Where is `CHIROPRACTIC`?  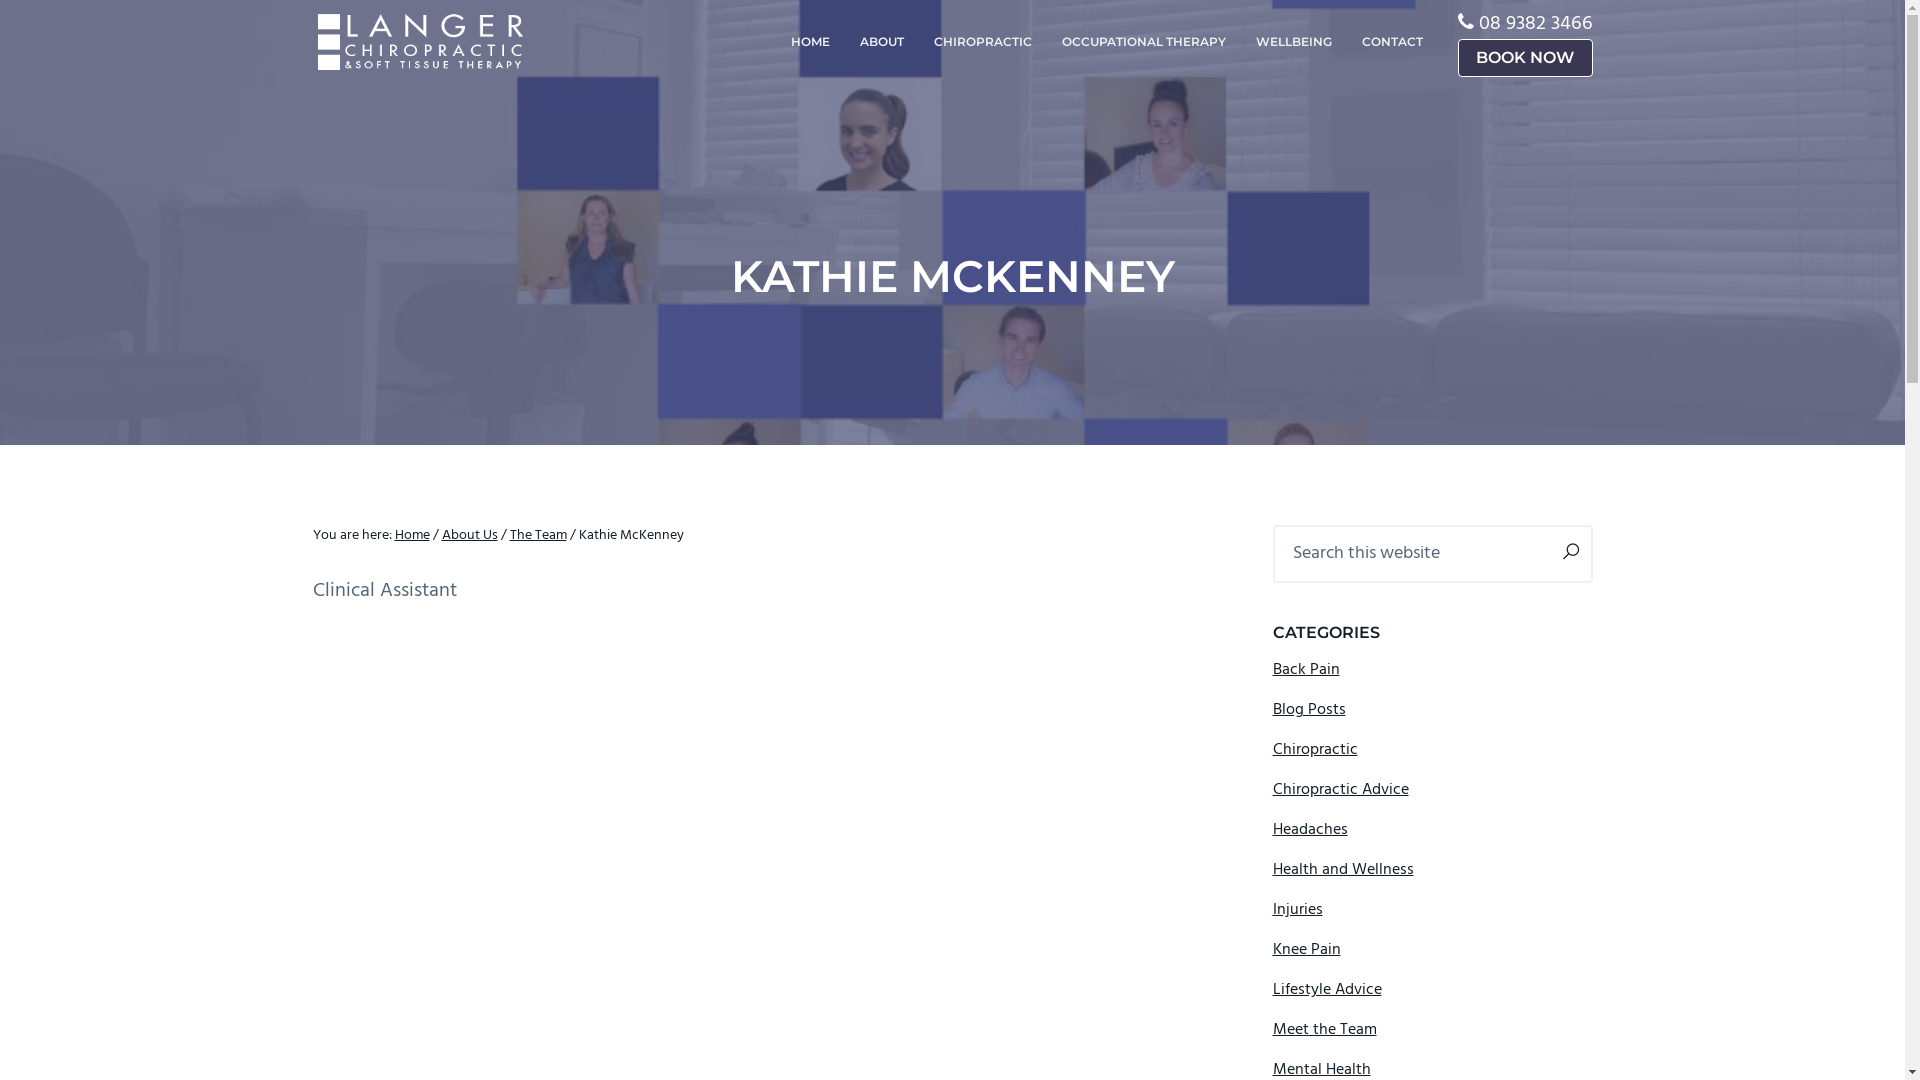
CHIROPRACTIC is located at coordinates (982, 42).